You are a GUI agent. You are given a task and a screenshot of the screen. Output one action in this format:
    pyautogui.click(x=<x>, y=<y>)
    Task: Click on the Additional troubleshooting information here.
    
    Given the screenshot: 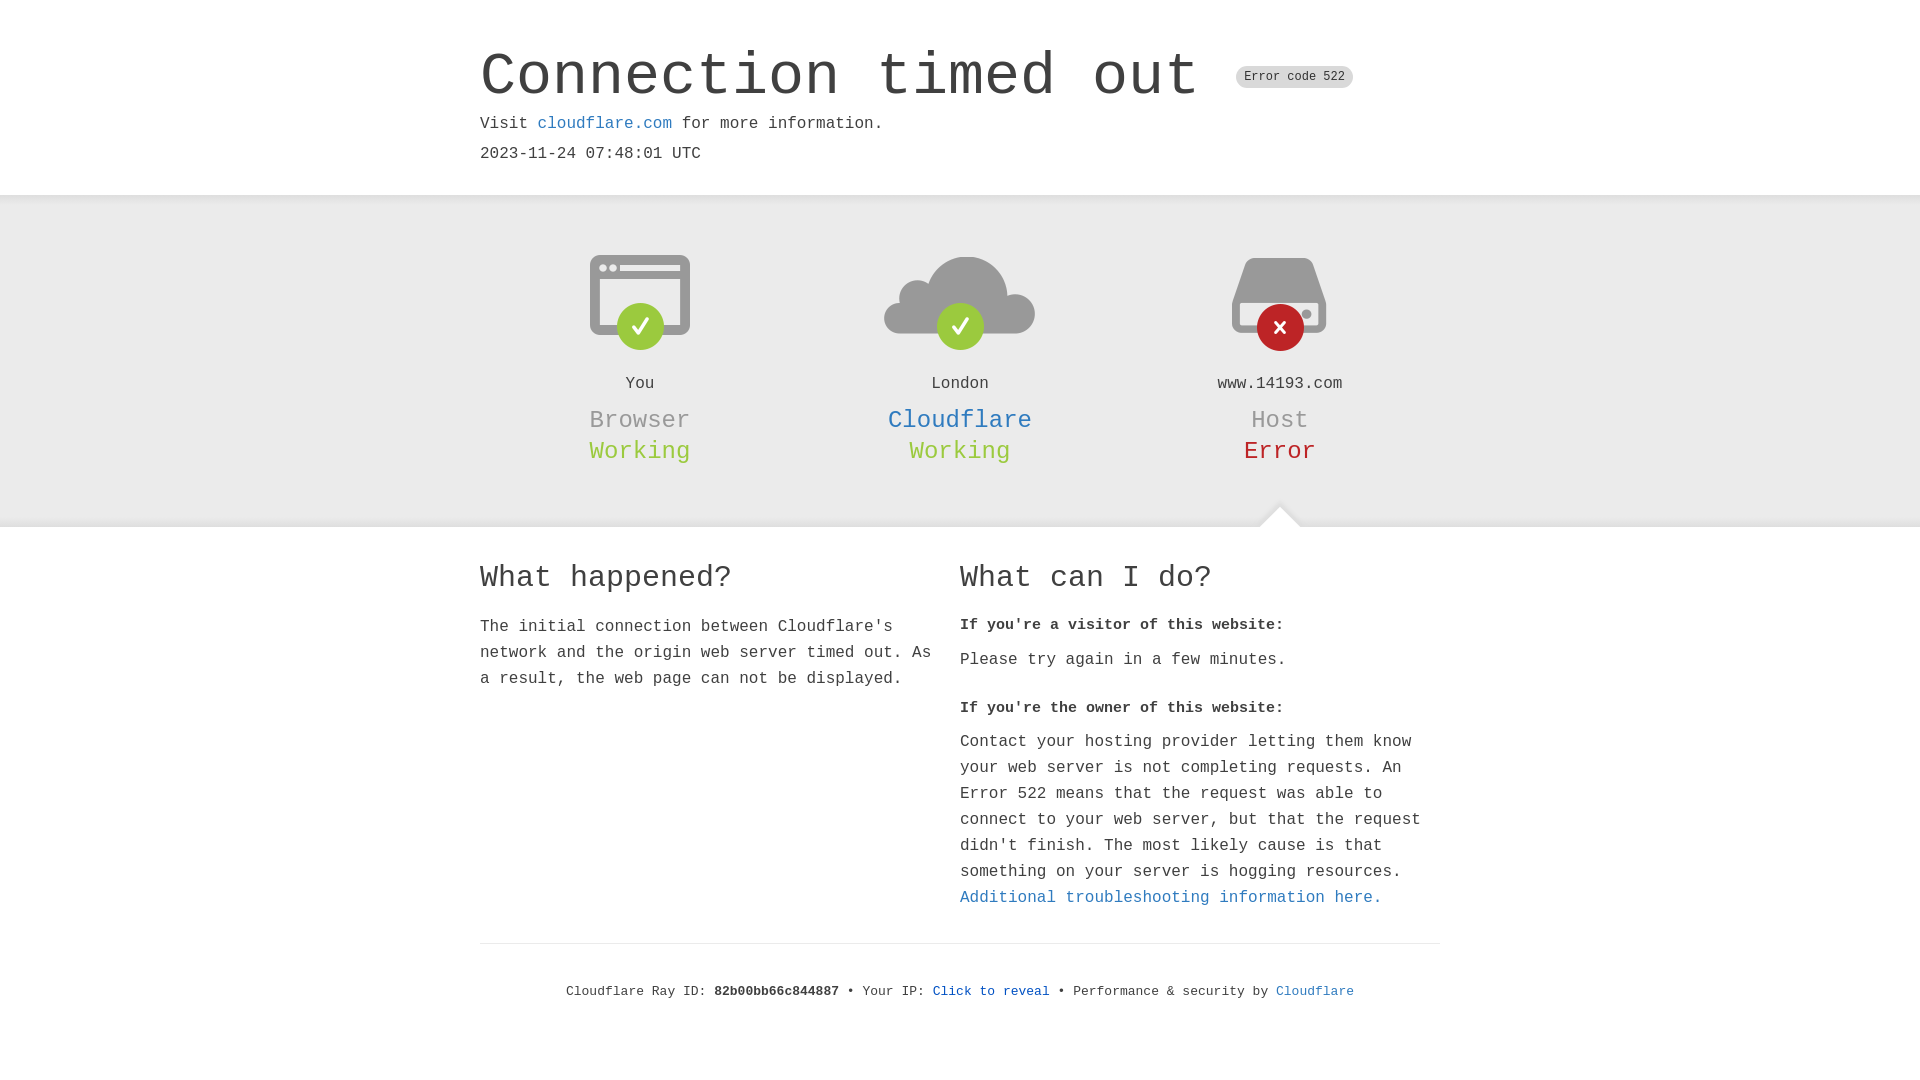 What is the action you would take?
    pyautogui.click(x=1171, y=898)
    